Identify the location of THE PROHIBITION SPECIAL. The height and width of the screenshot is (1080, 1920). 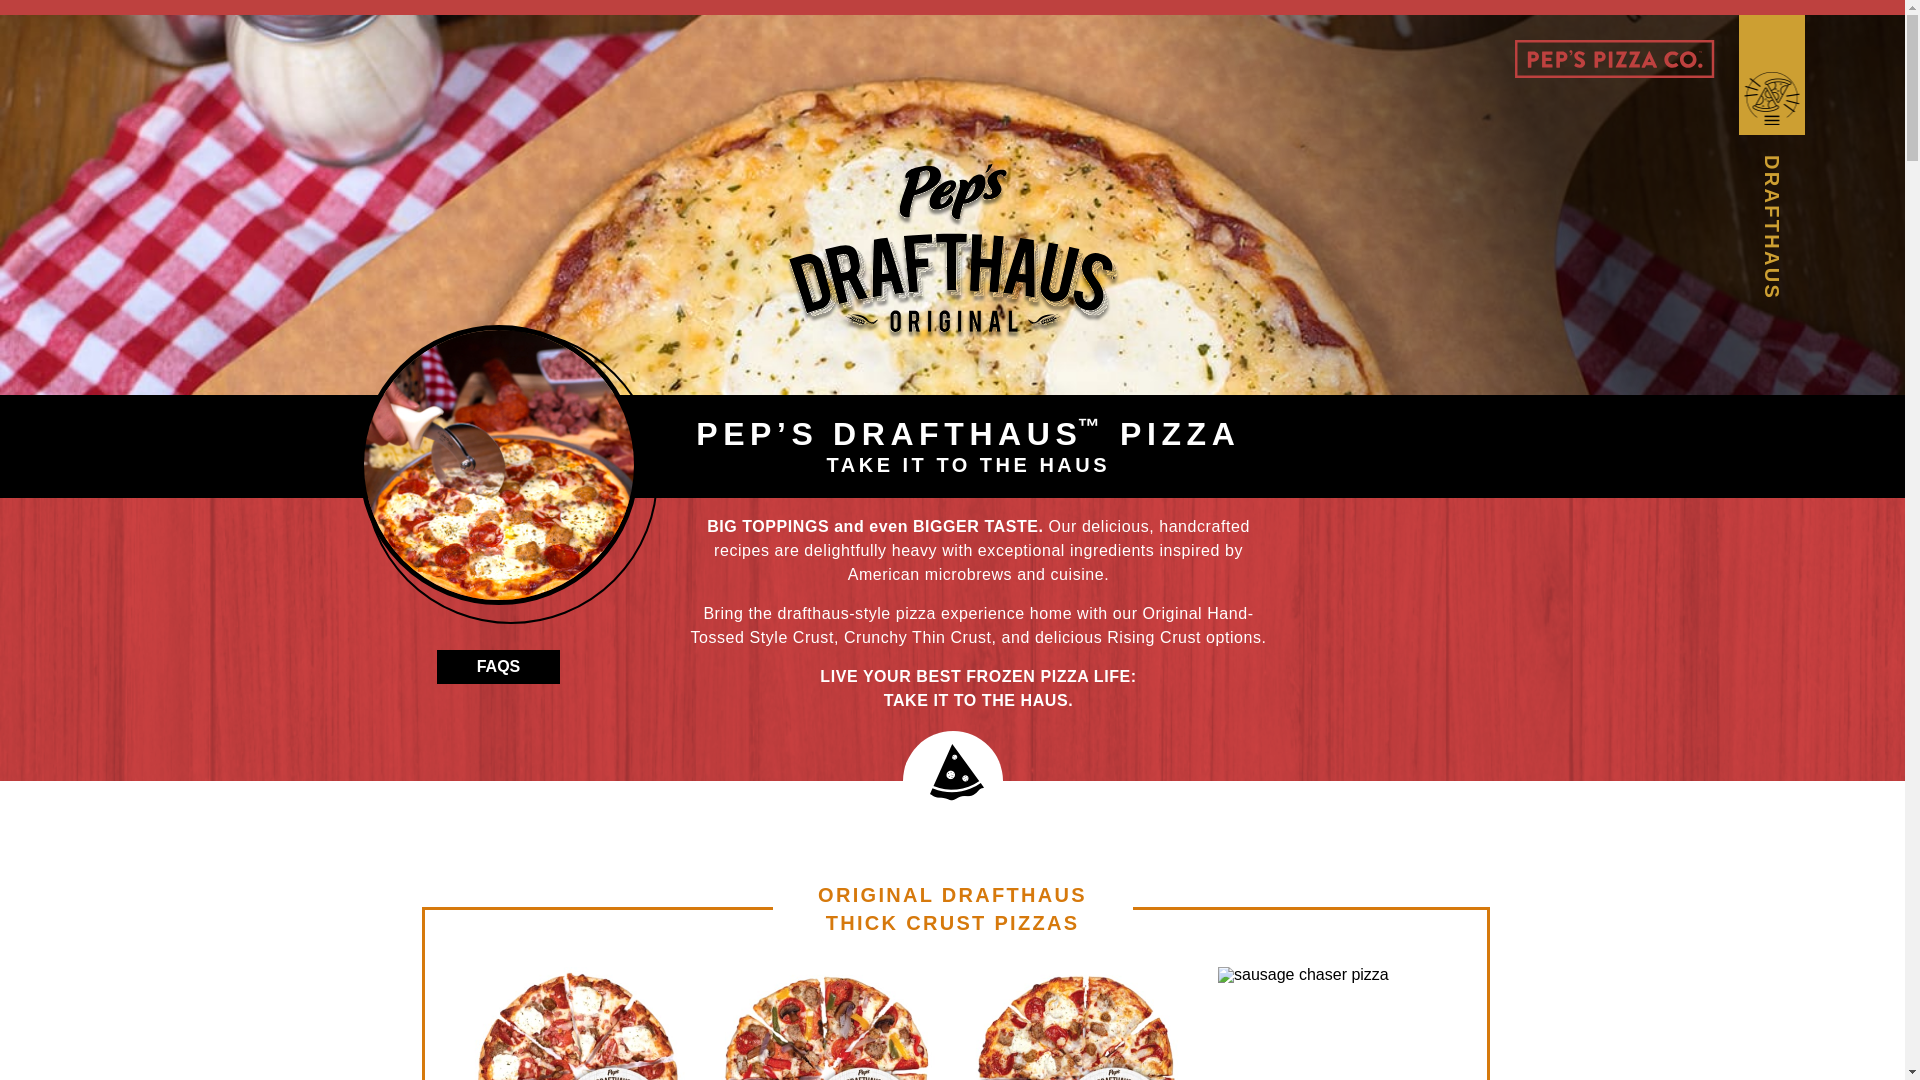
(827, 1023).